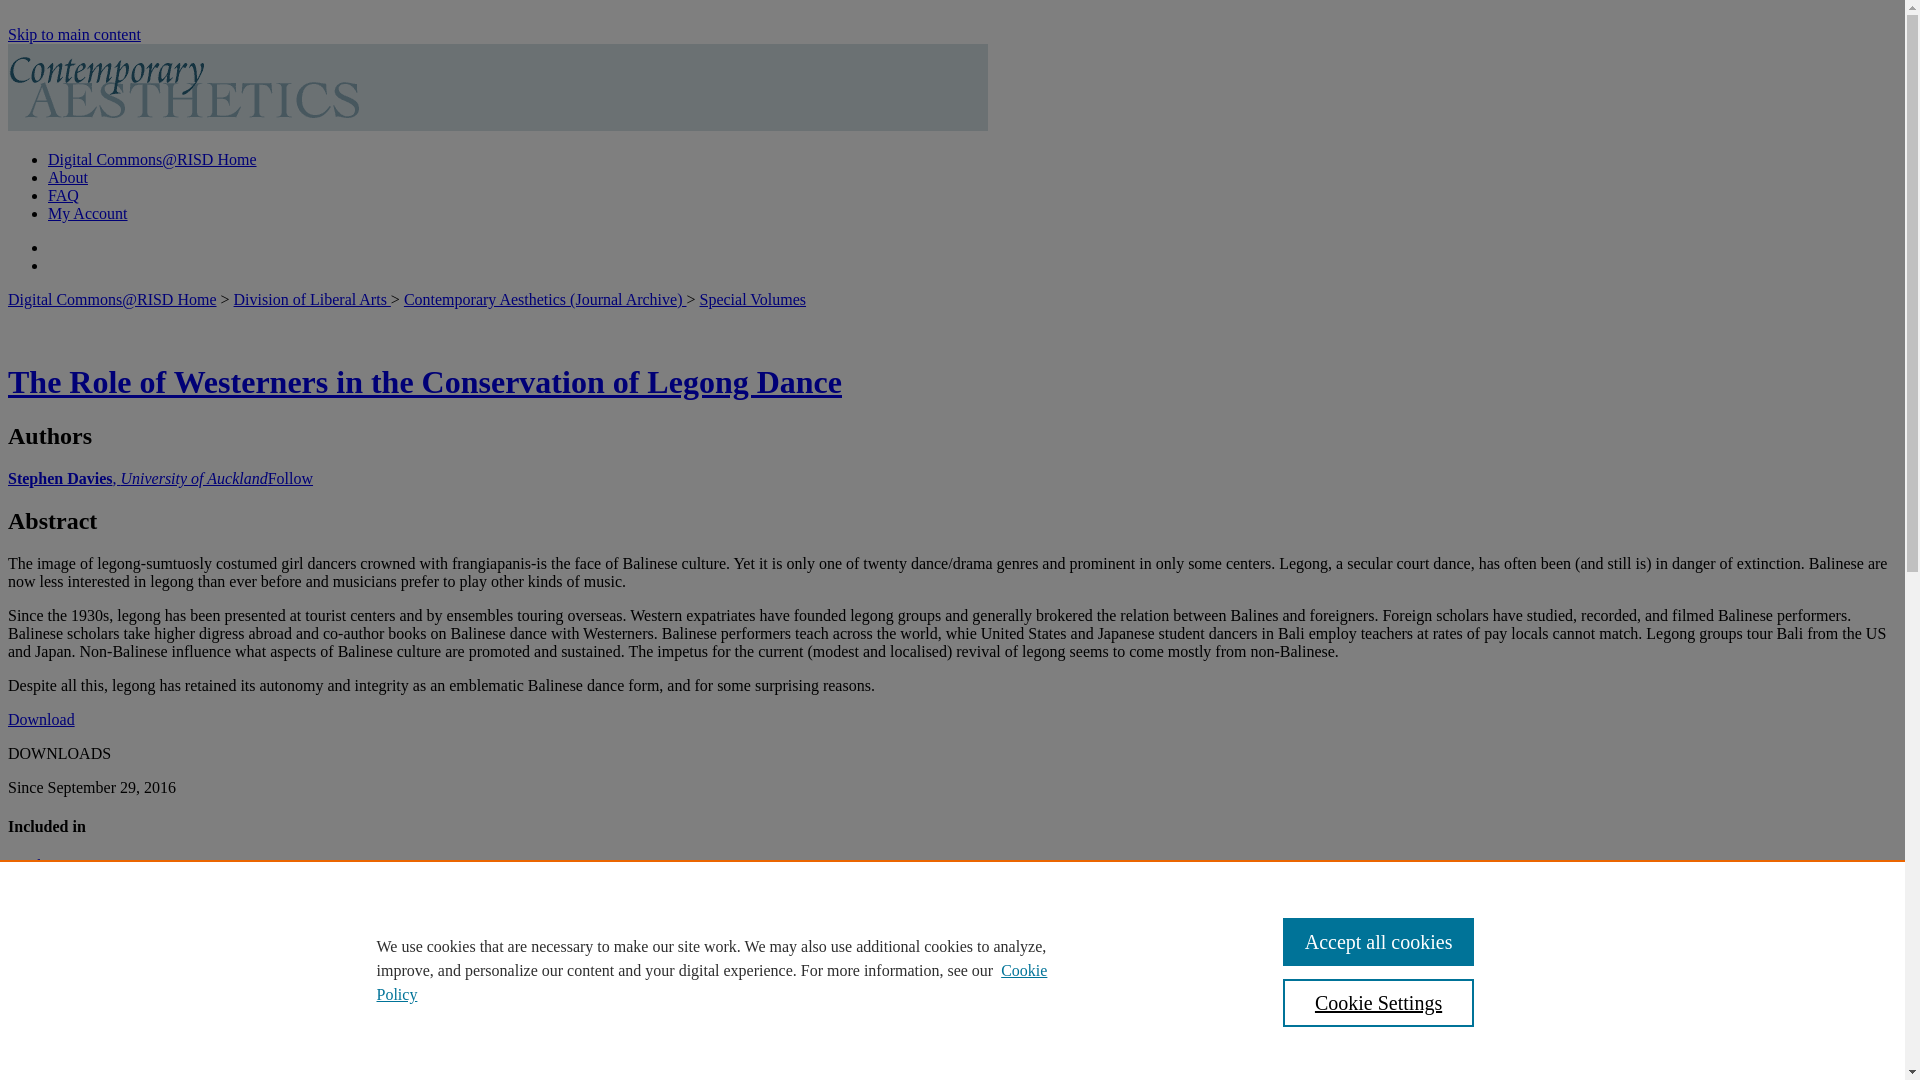 The height and width of the screenshot is (1080, 1920). What do you see at coordinates (290, 478) in the screenshot?
I see `Follow` at bounding box center [290, 478].